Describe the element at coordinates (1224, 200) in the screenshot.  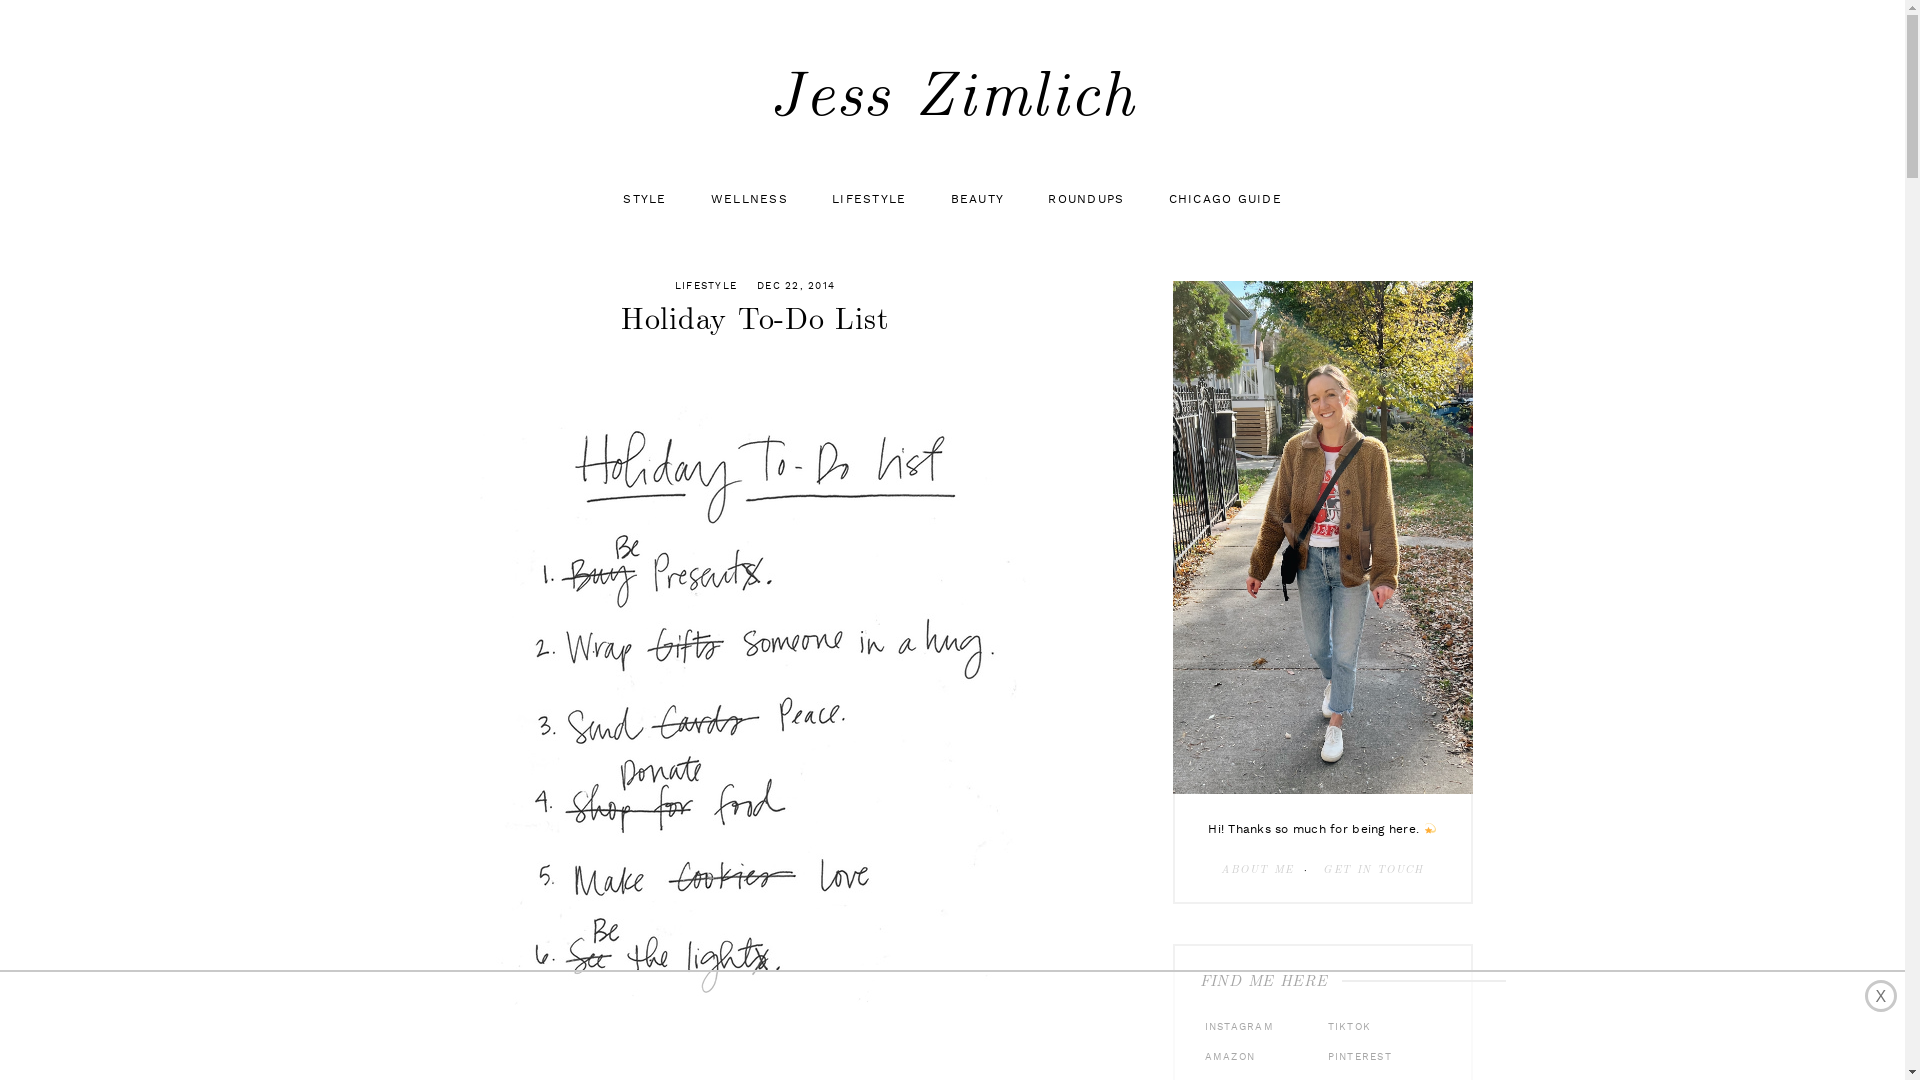
I see `CHICAGO GUIDE` at that location.